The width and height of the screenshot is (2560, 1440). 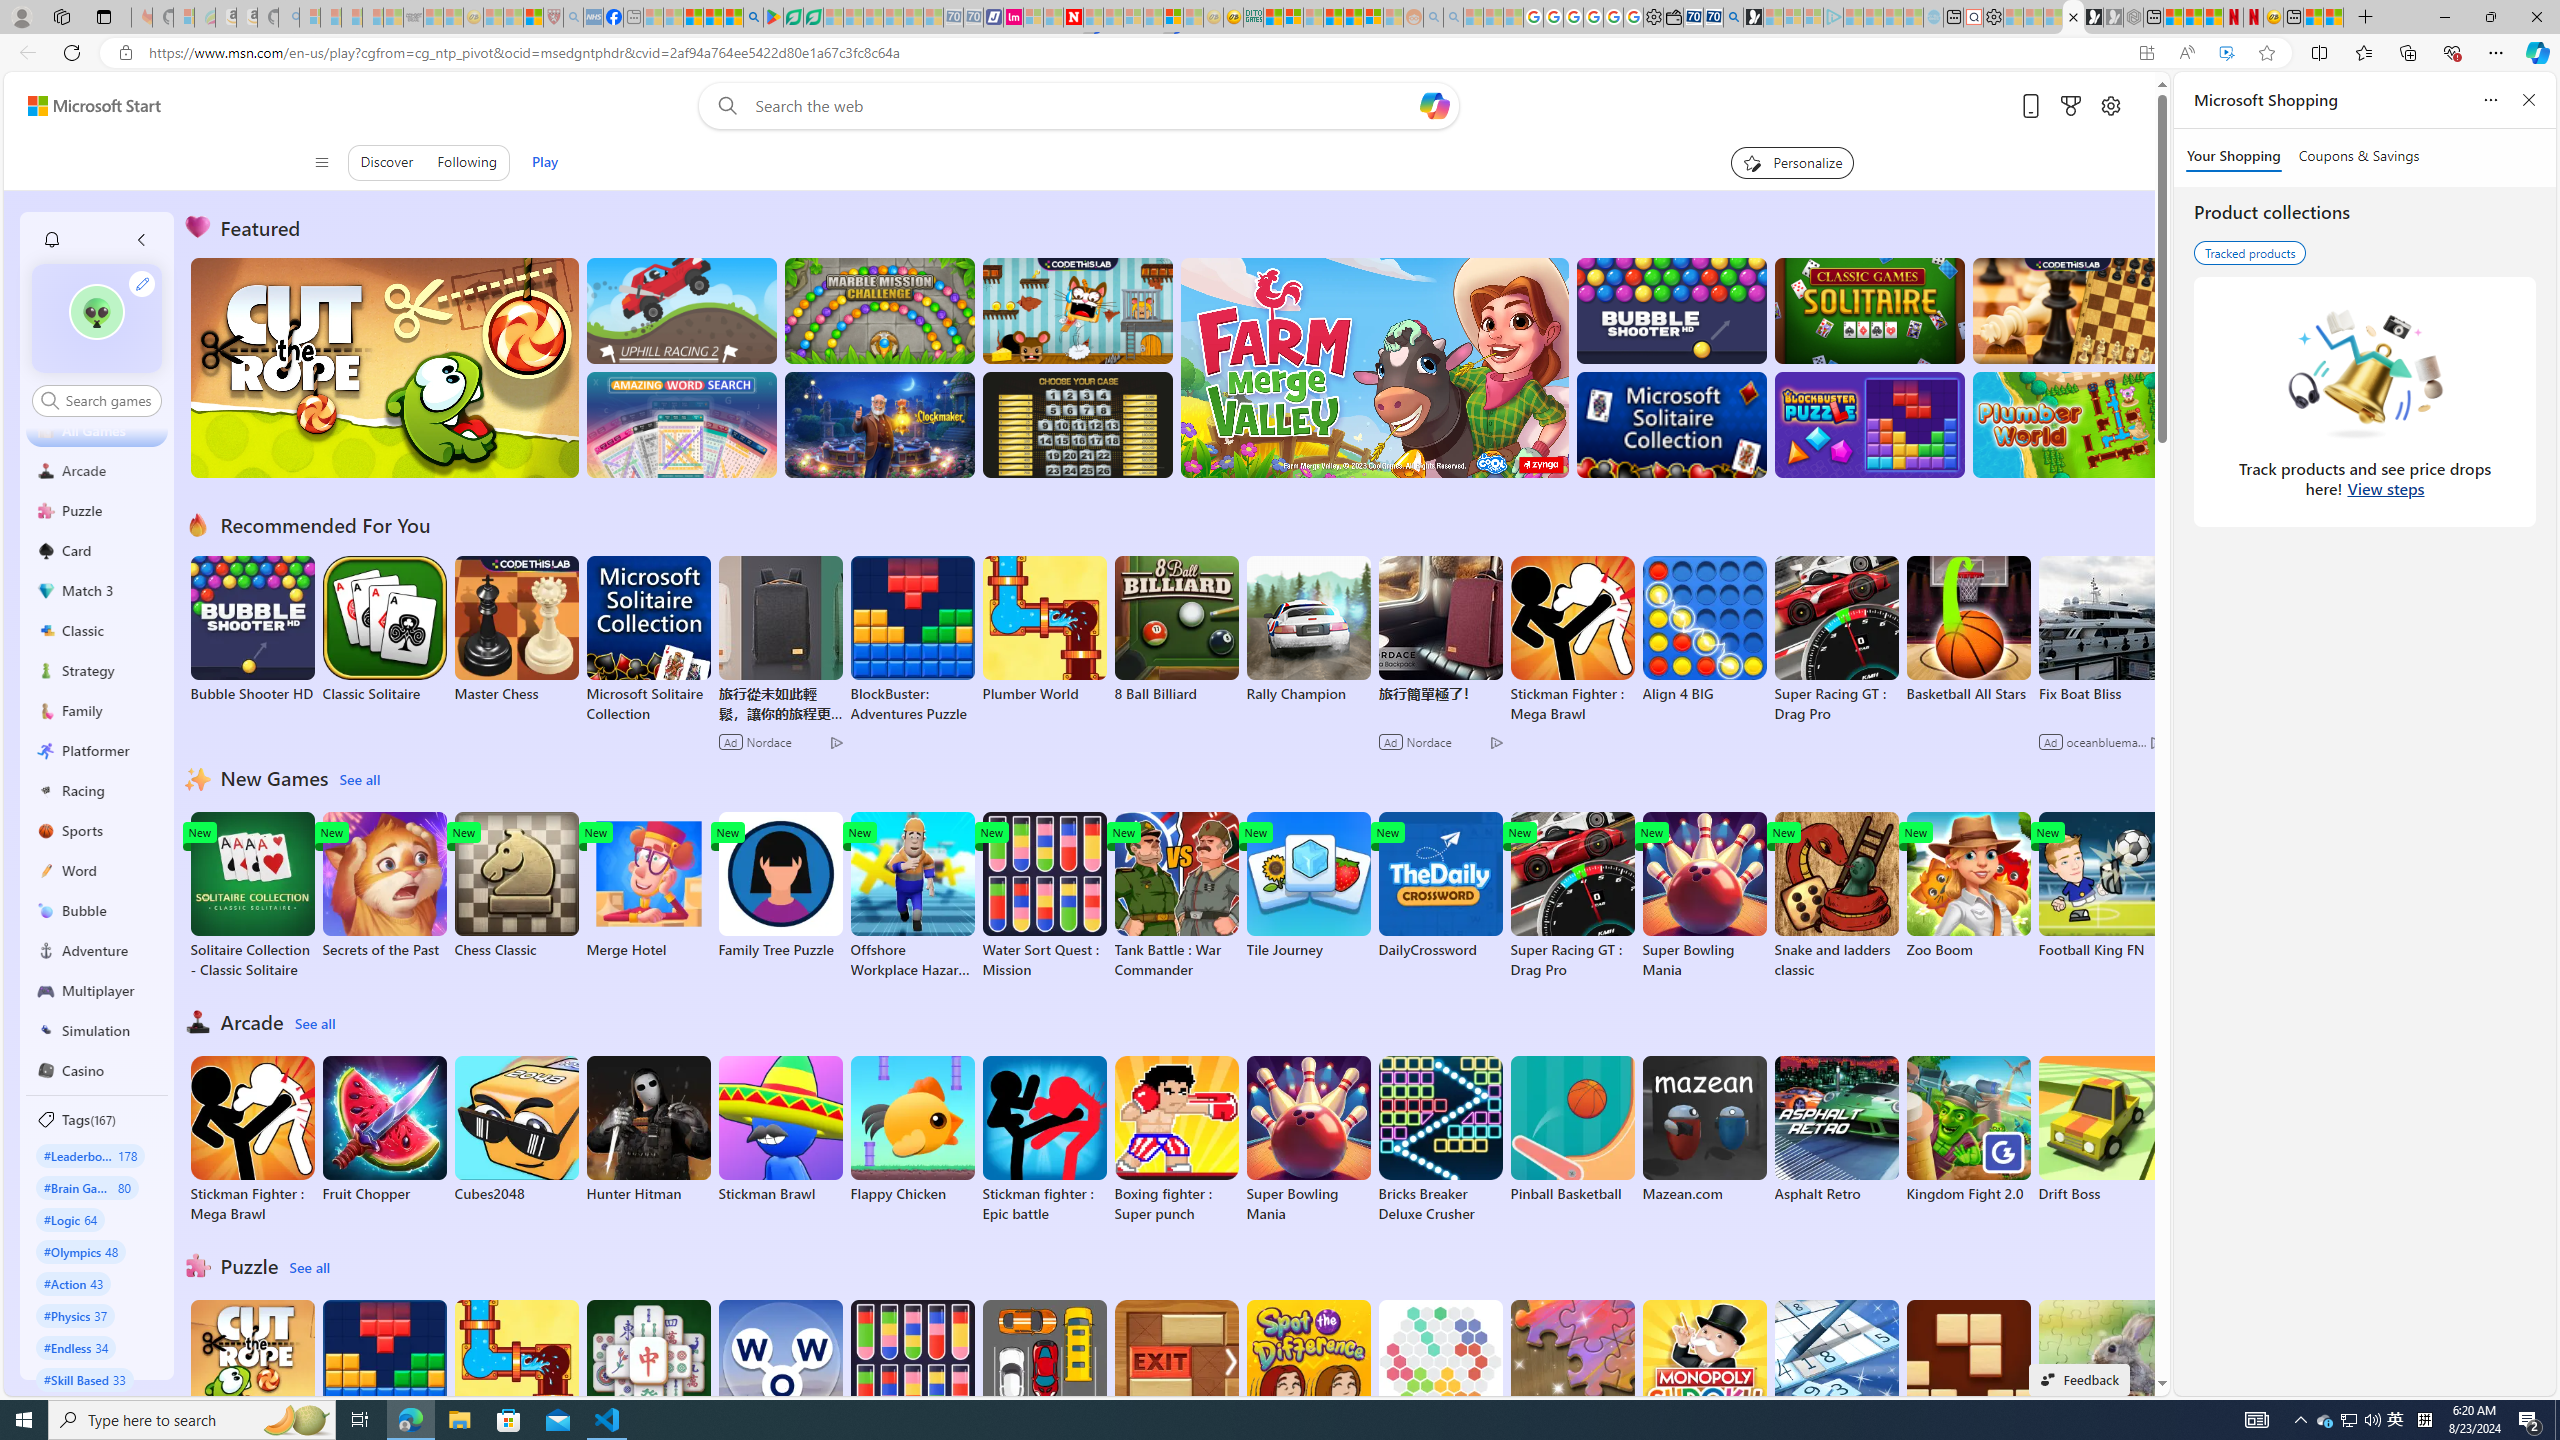 I want to click on Bricks Breaker Deluxe Crusher, so click(x=1440, y=1140).